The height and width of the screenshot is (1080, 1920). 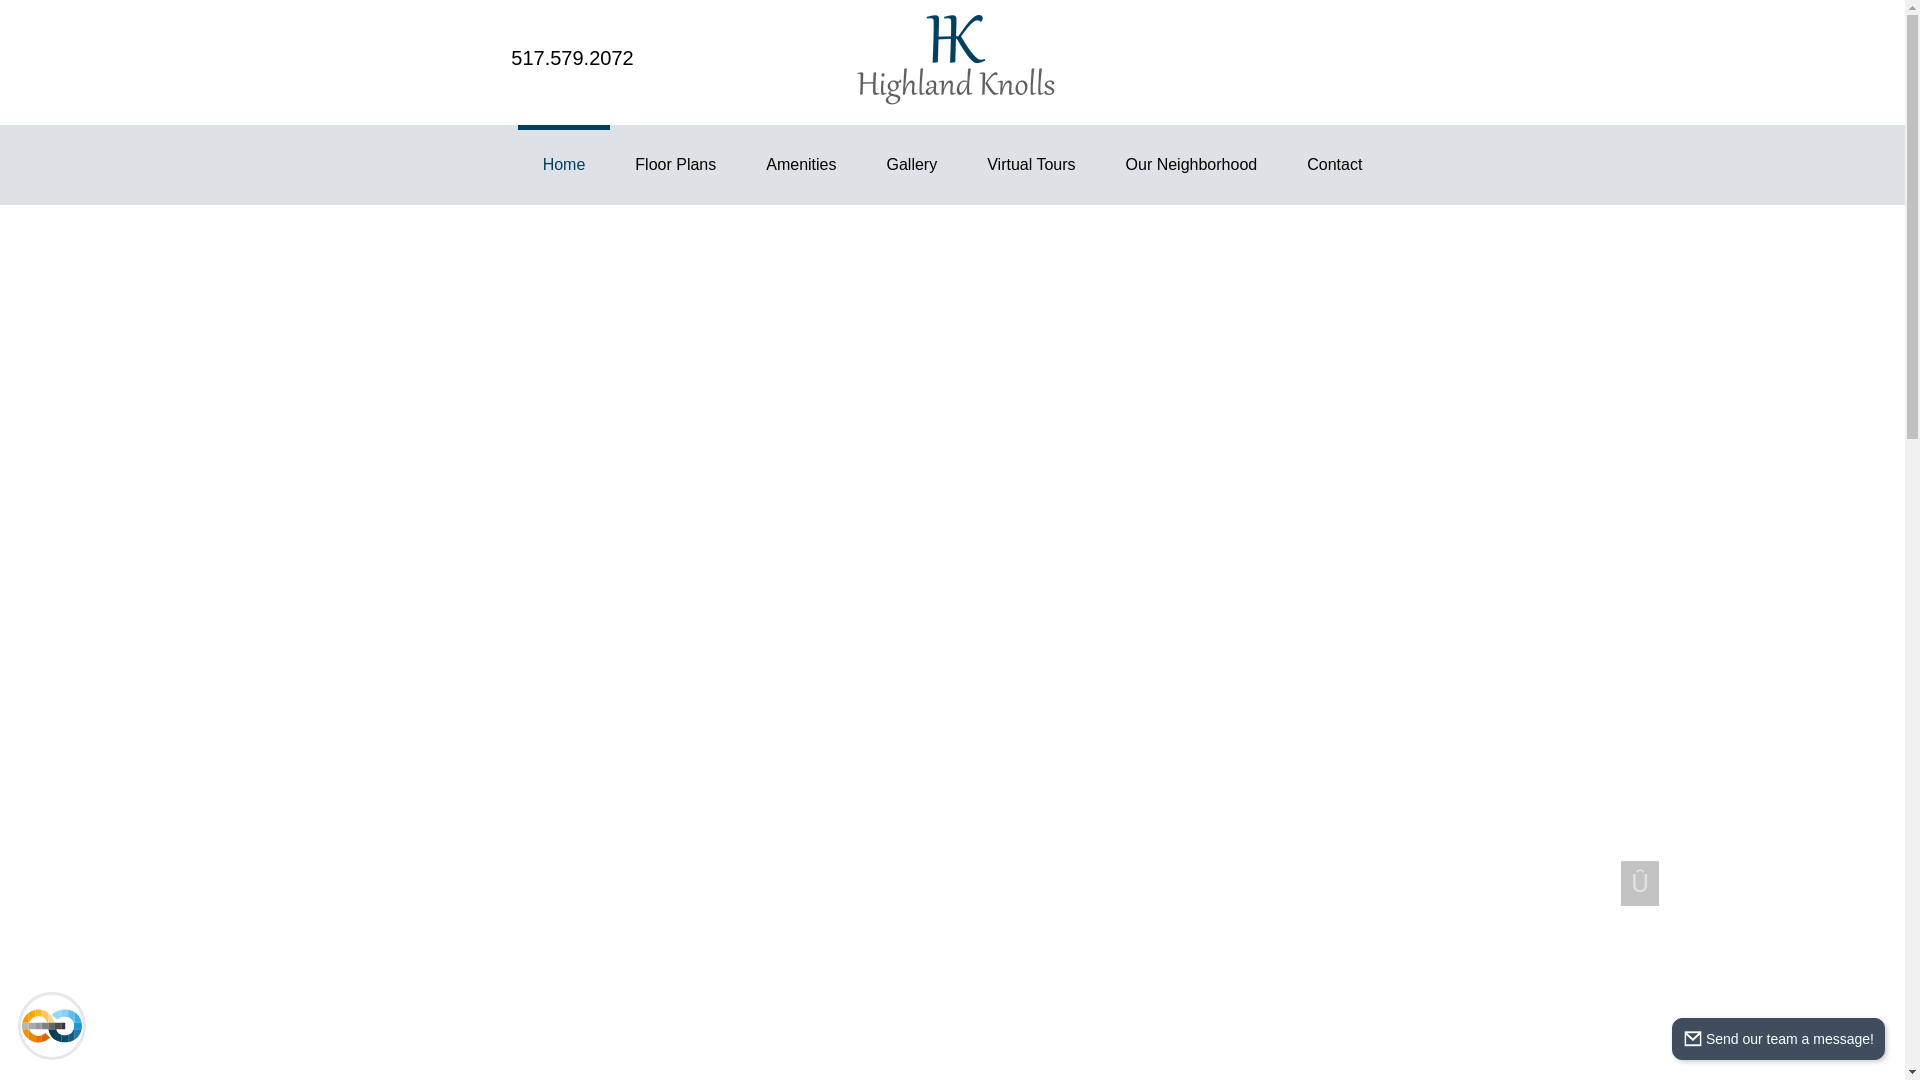 What do you see at coordinates (564, 165) in the screenshot?
I see `Home` at bounding box center [564, 165].